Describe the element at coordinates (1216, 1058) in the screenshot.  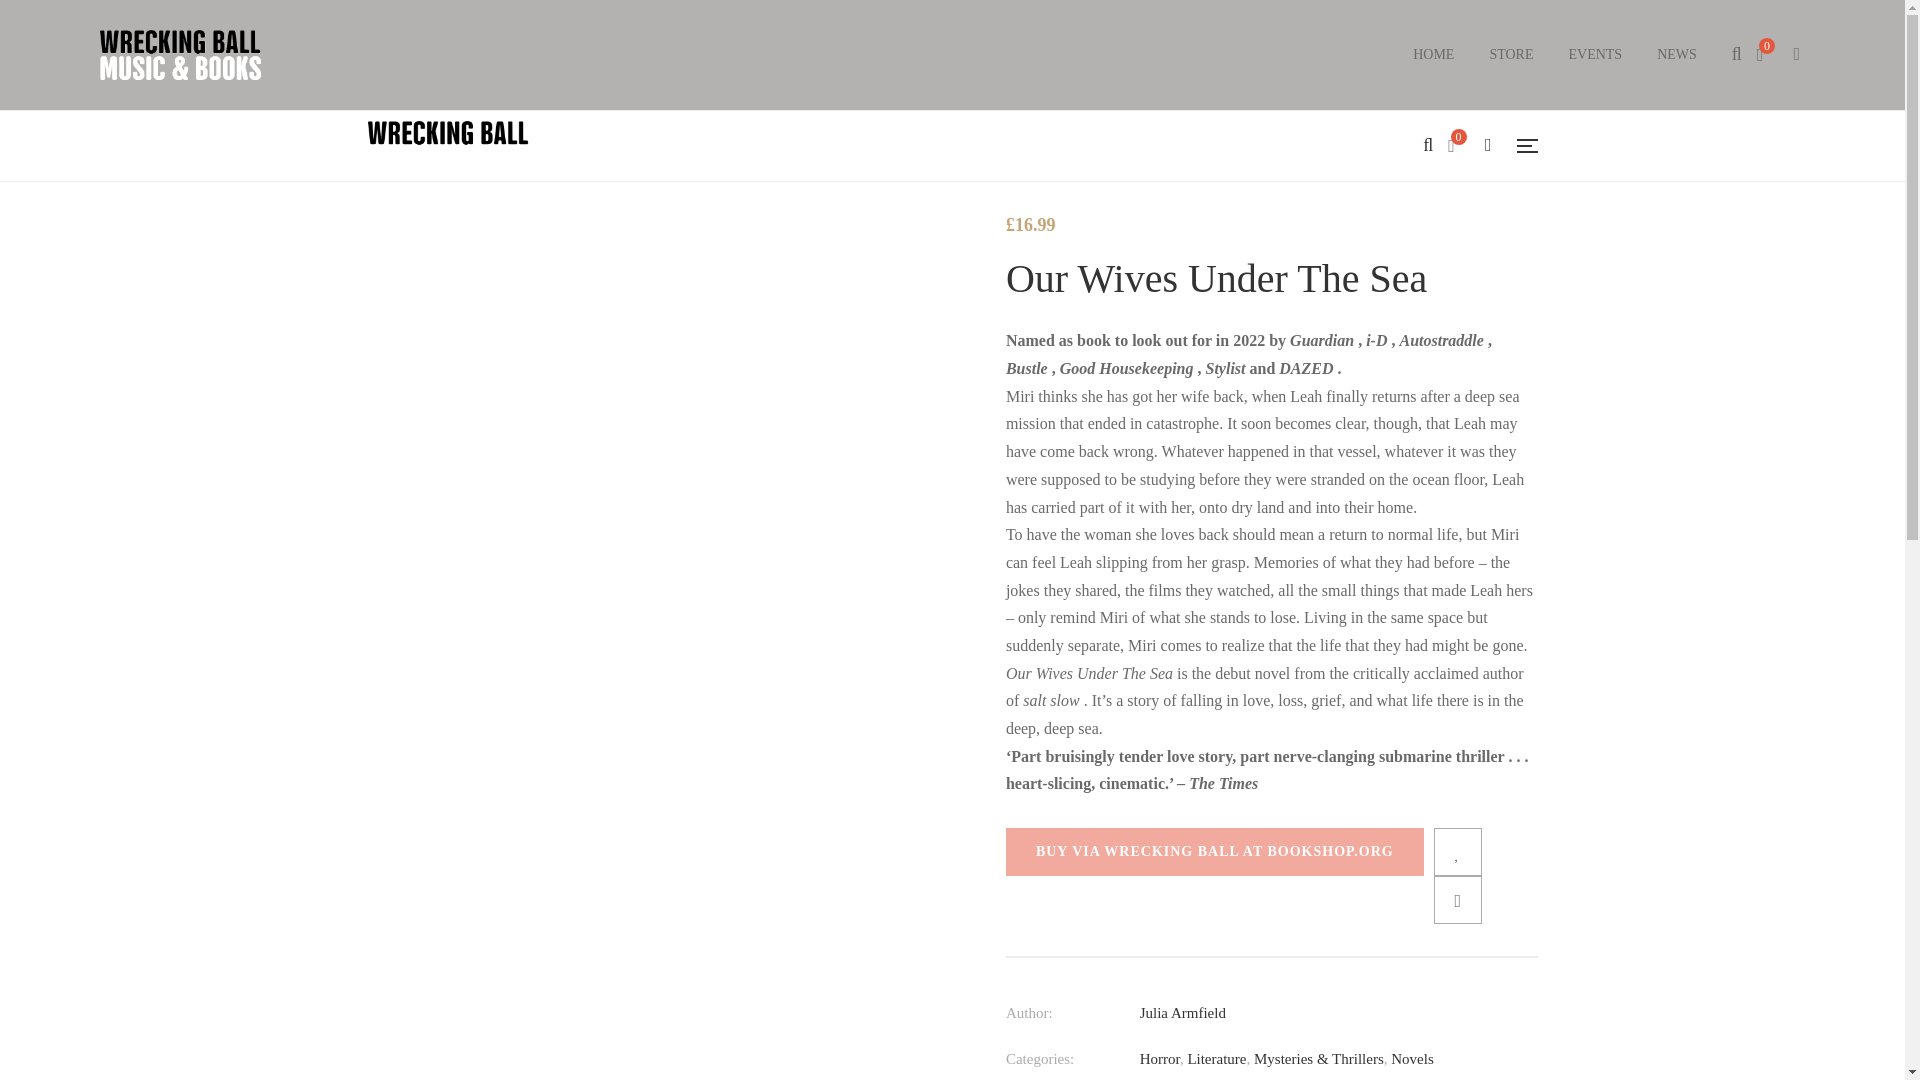
I see `Literature` at that location.